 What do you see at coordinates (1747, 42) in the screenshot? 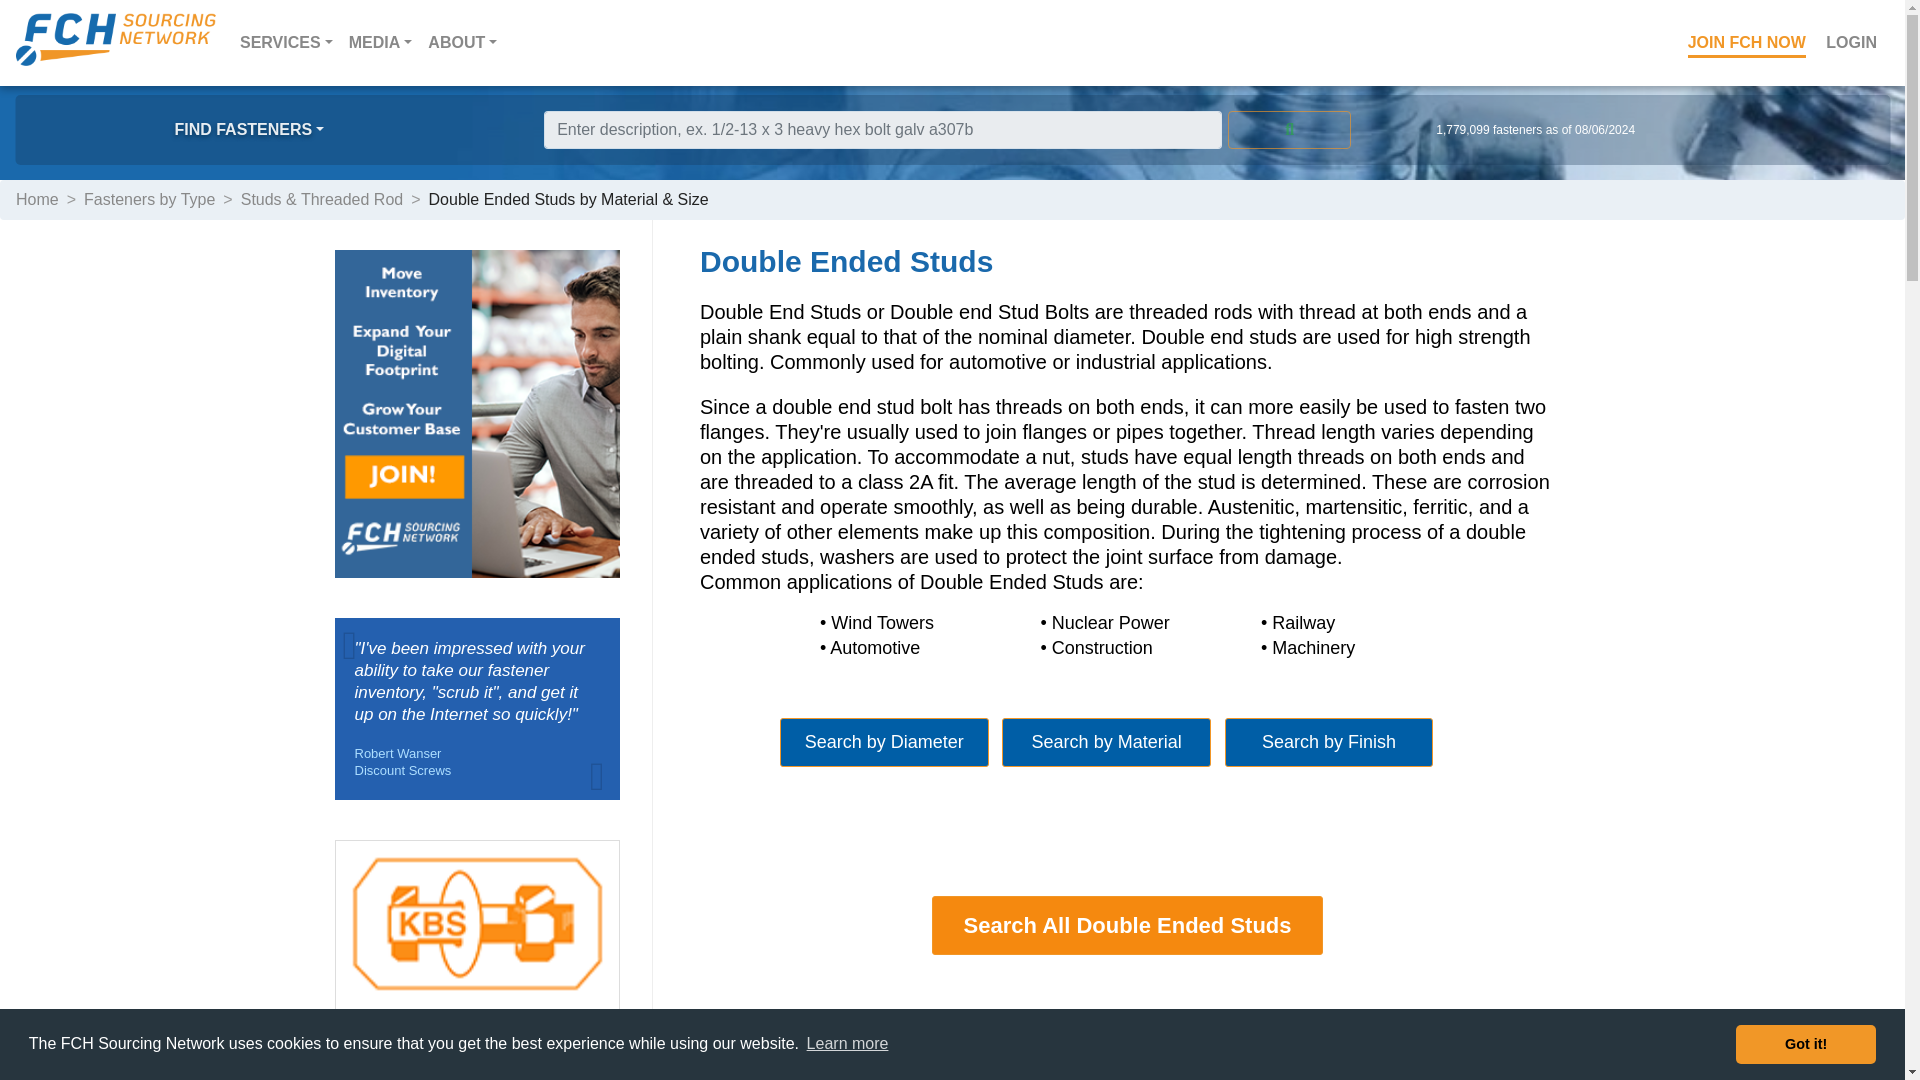
I see `JOIN FCH NOW` at bounding box center [1747, 42].